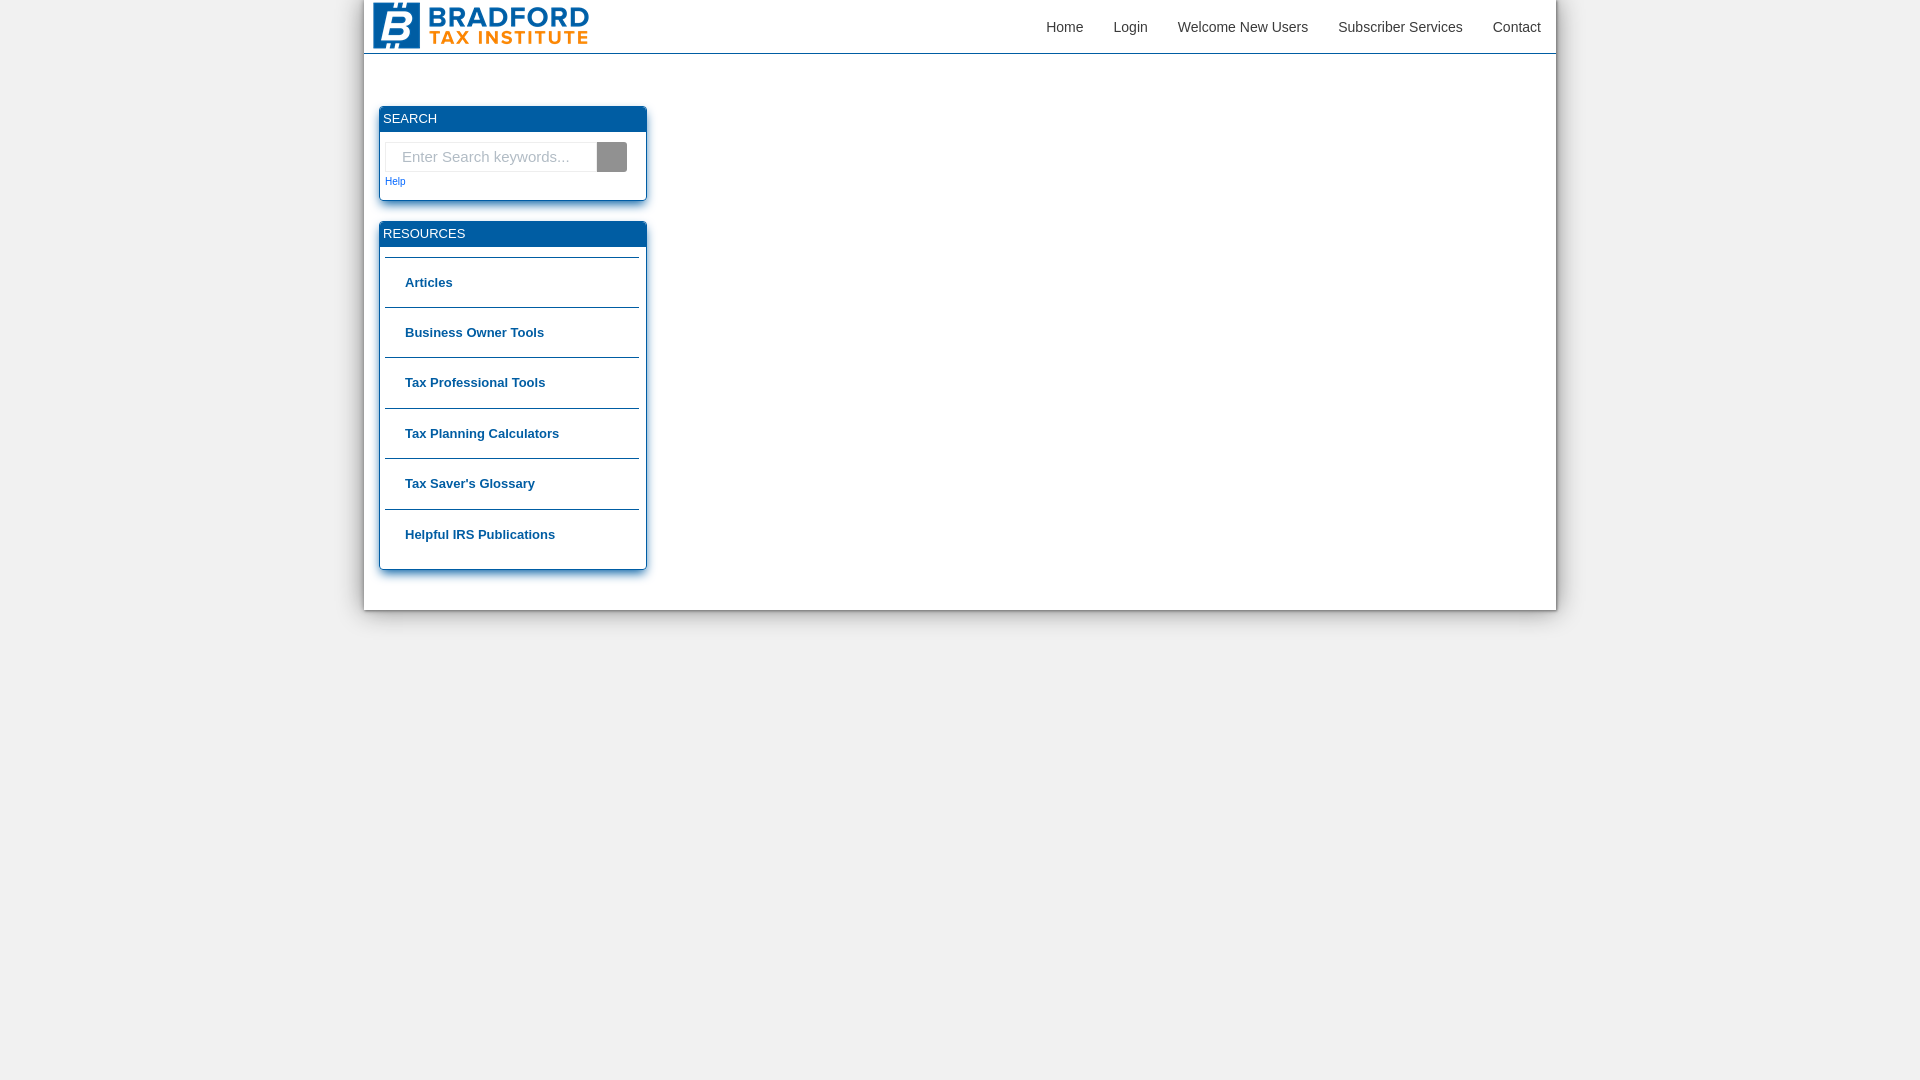 The image size is (1920, 1080). Describe the element at coordinates (1064, 26) in the screenshot. I see `Home` at that location.